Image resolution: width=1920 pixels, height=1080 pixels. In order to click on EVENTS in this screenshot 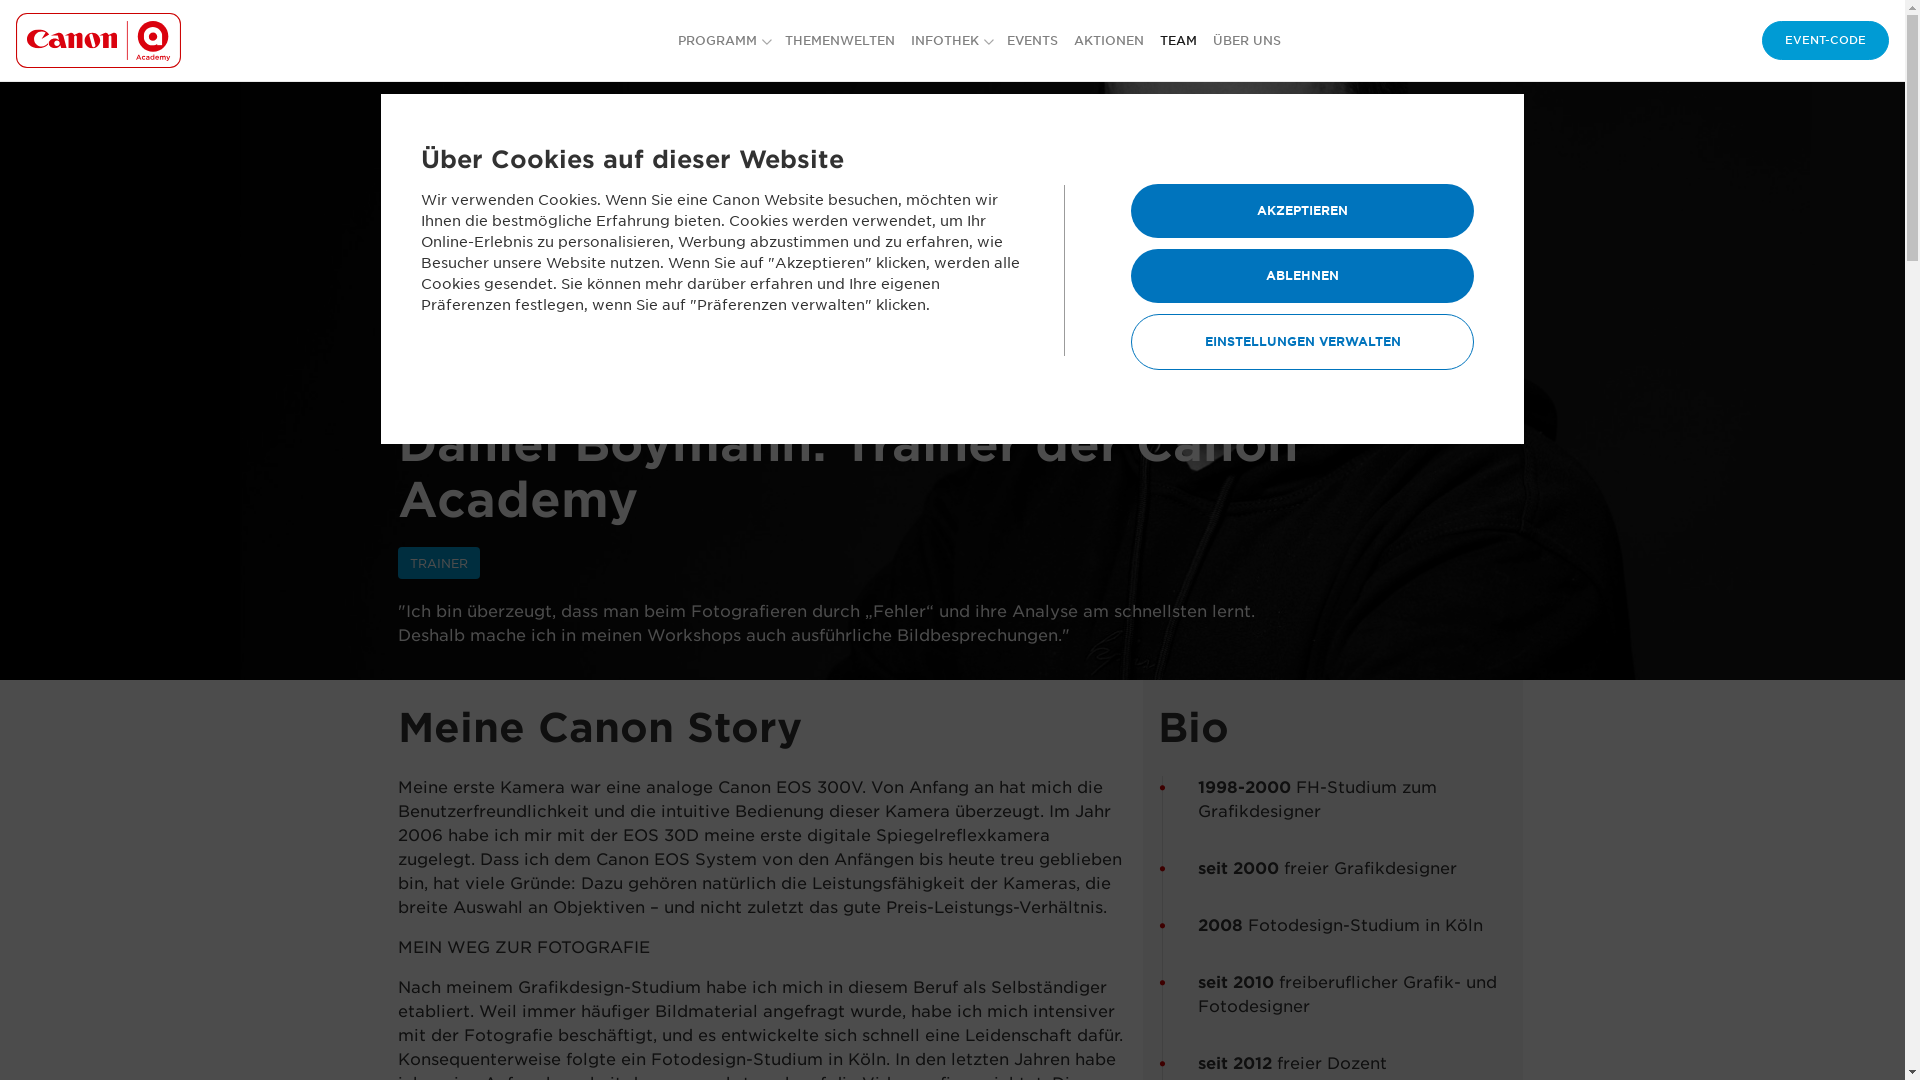, I will do `click(1032, 40)`.